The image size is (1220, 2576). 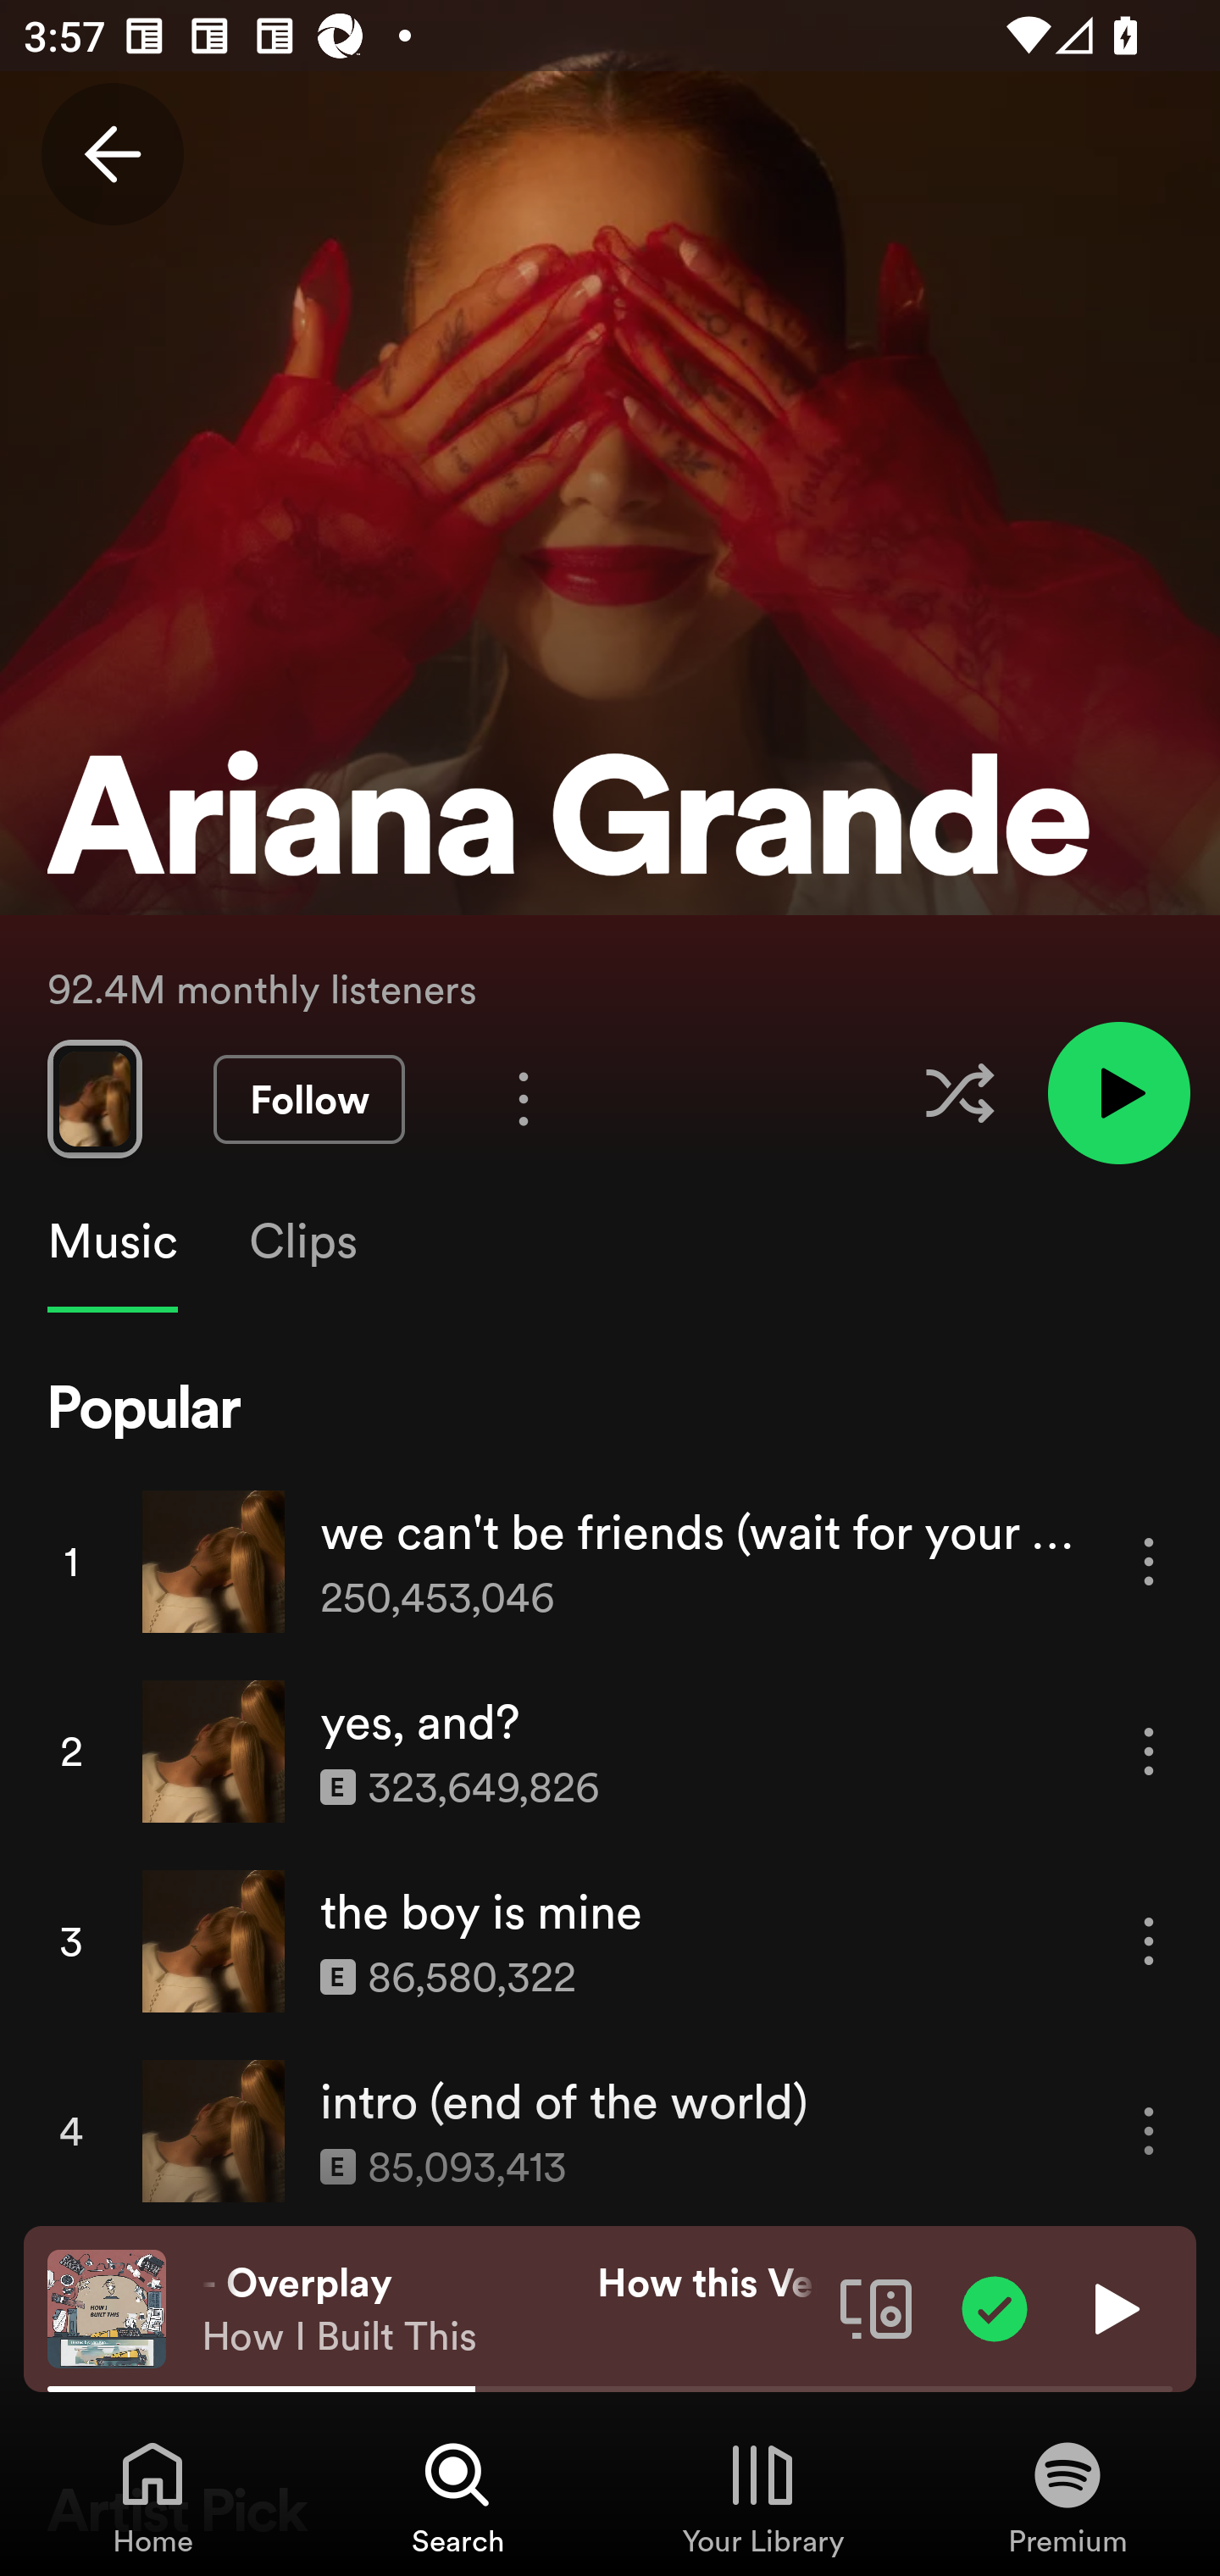 I want to click on Premium, Tab 4 of 4 Premium Premium, so click(x=1067, y=2496).